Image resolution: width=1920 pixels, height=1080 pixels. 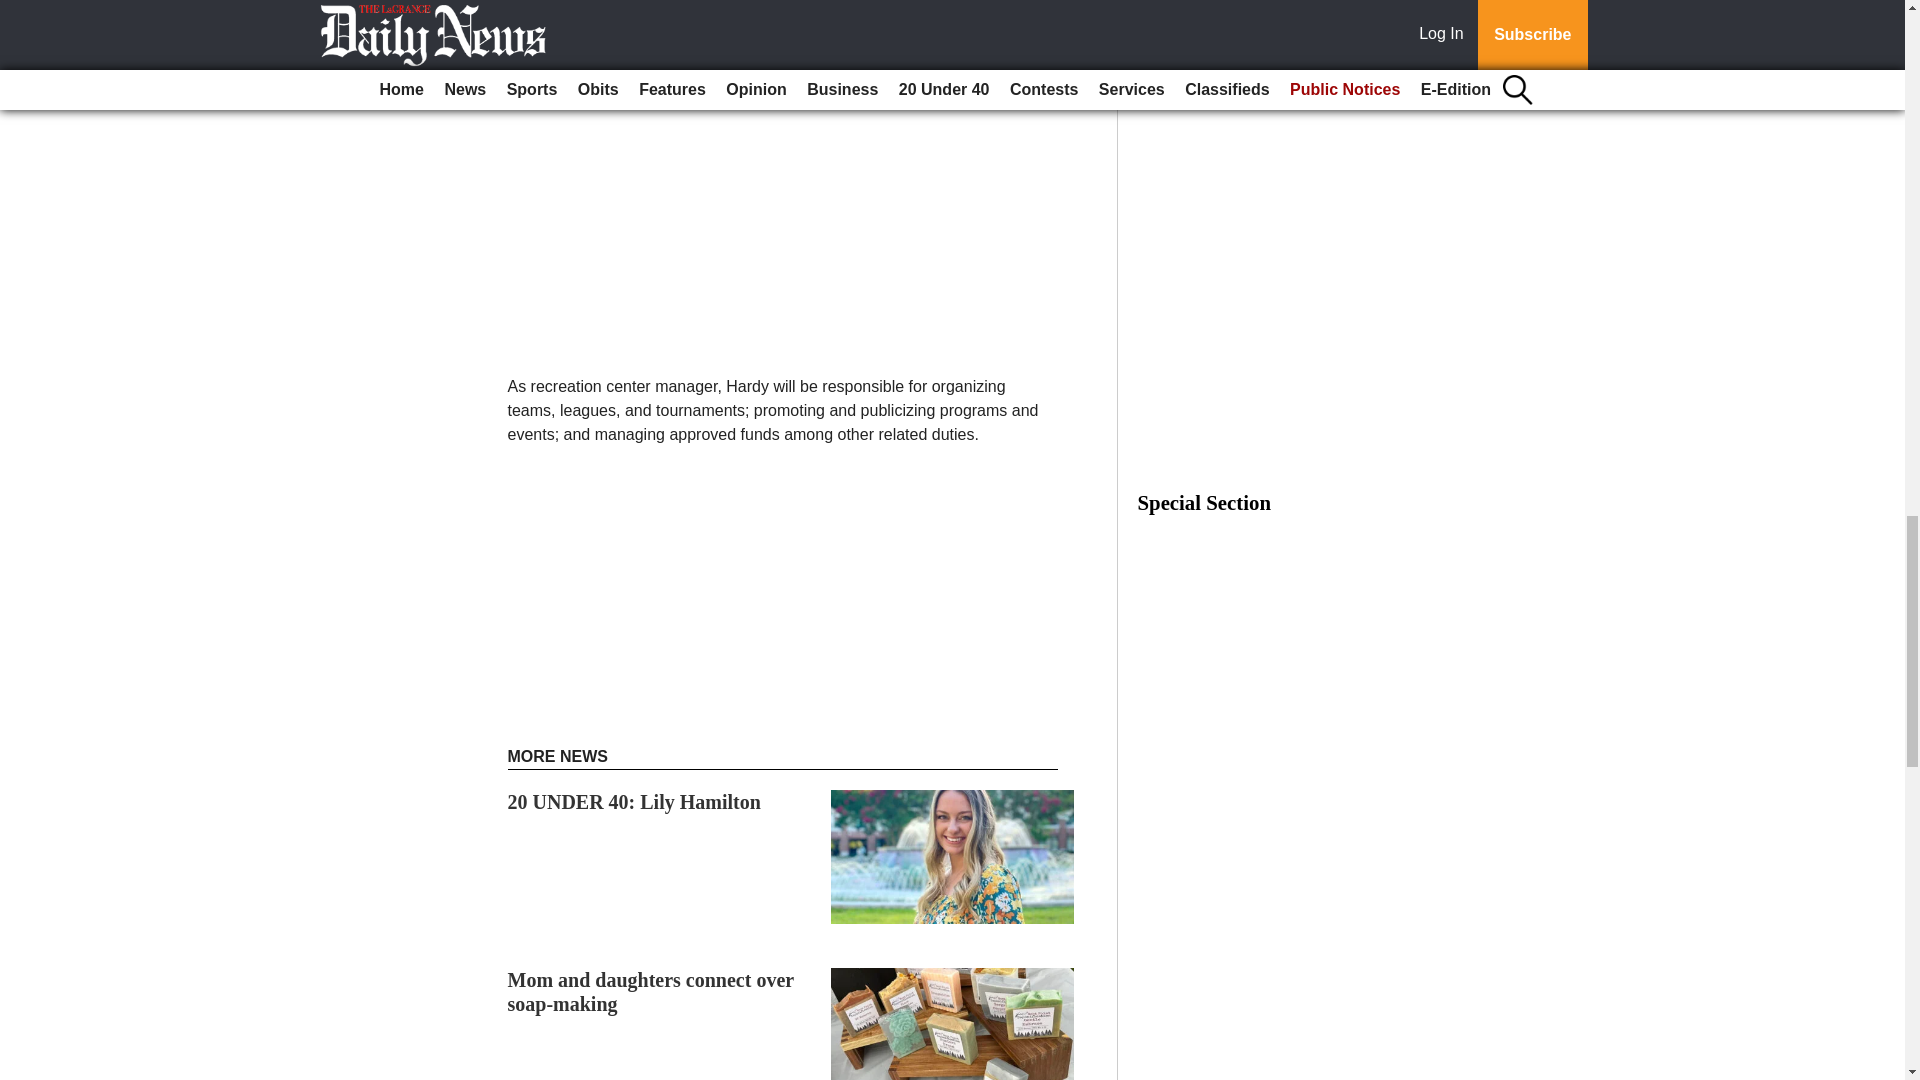 What do you see at coordinates (651, 992) in the screenshot?
I see `Mom and daughters connect over soap-making` at bounding box center [651, 992].